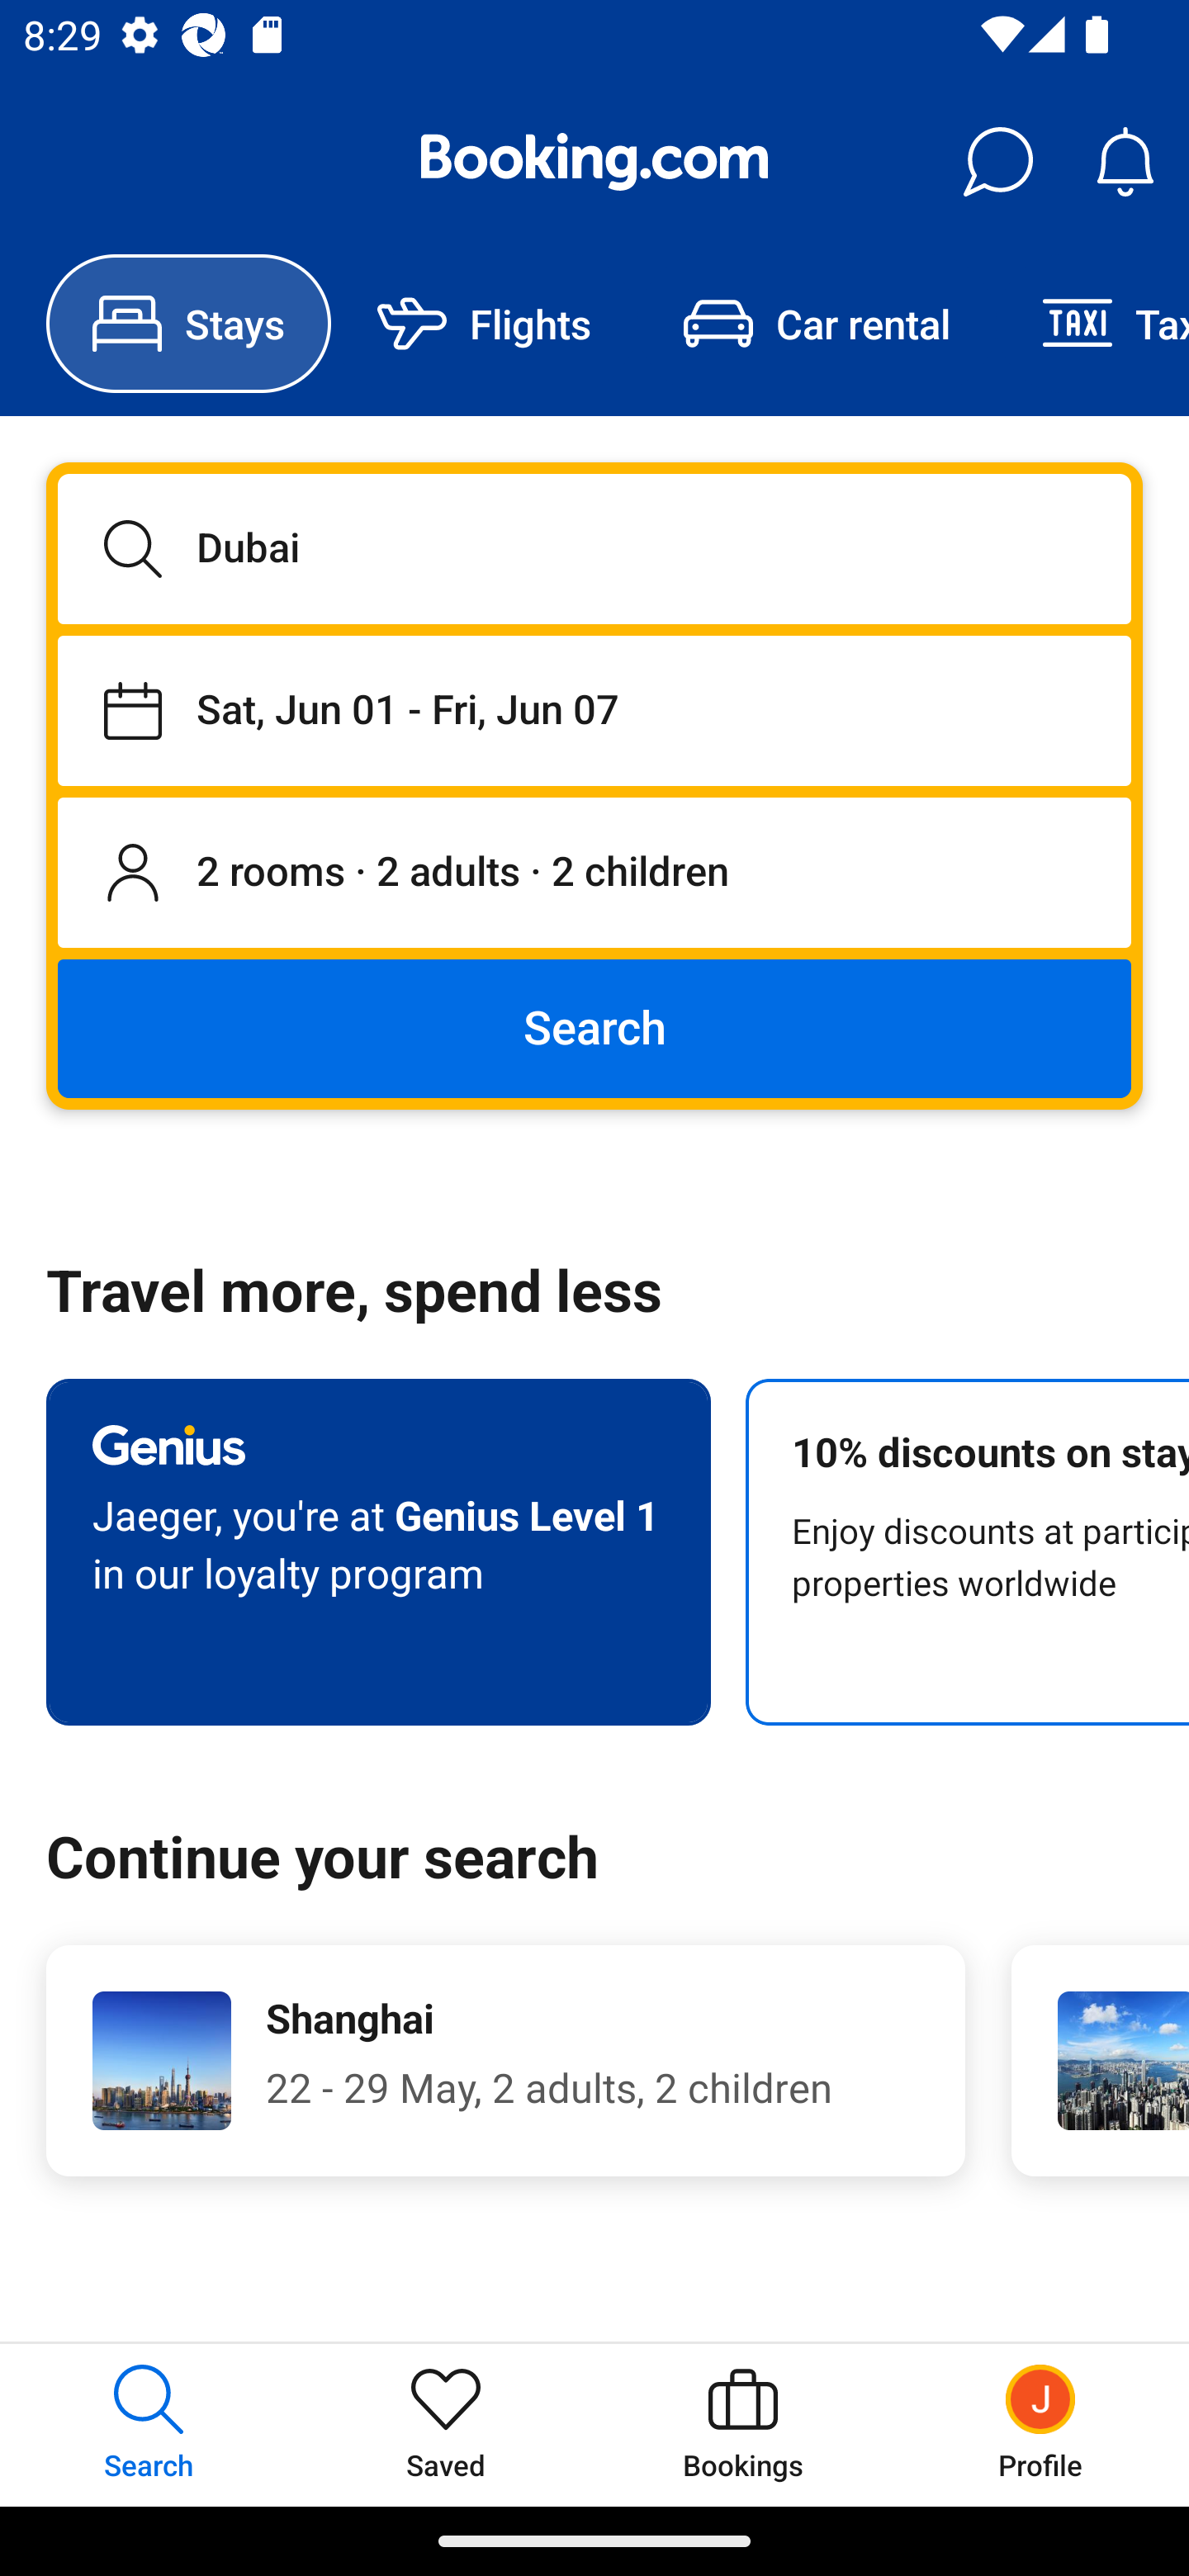  What do you see at coordinates (594, 710) in the screenshot?
I see `Staying from Sat, Jun 01 until Fri, Jun 07` at bounding box center [594, 710].